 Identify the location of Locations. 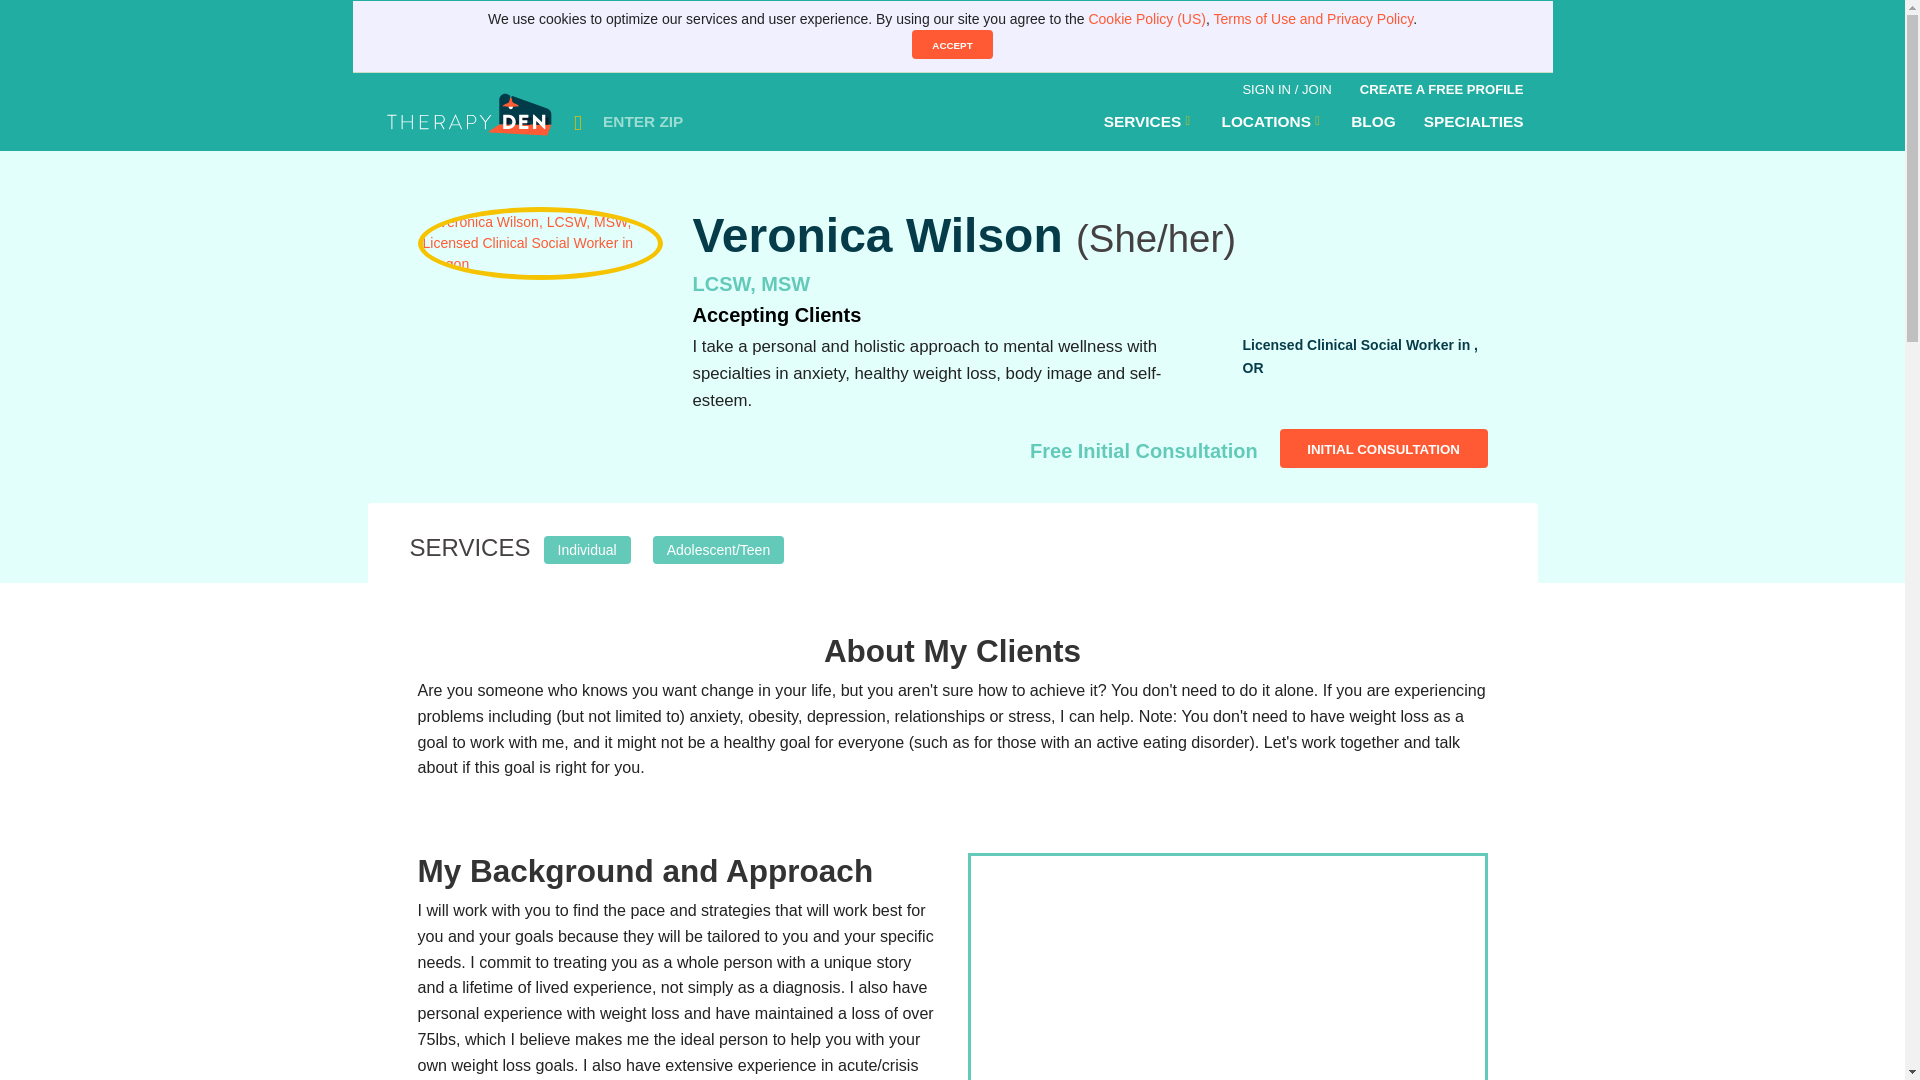
(1272, 121).